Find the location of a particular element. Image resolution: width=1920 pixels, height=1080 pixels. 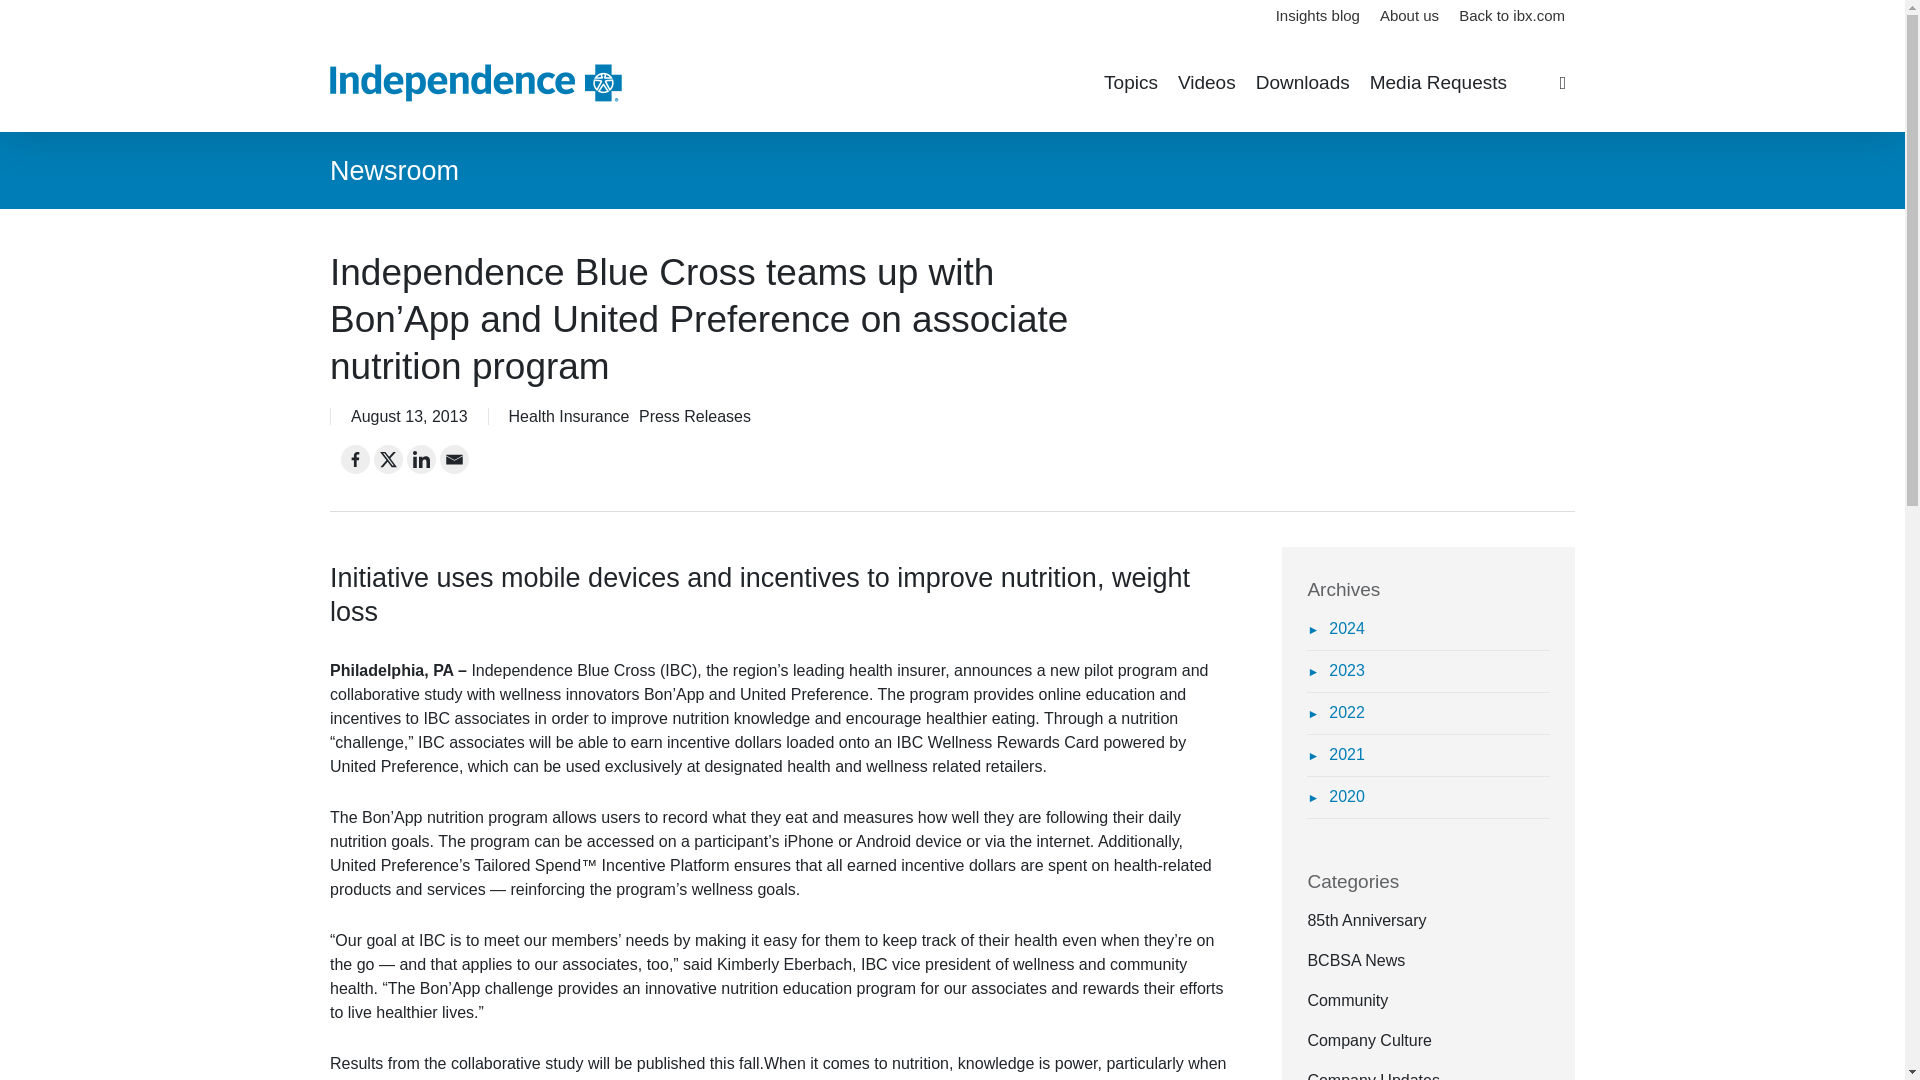

Facebook is located at coordinates (356, 459).